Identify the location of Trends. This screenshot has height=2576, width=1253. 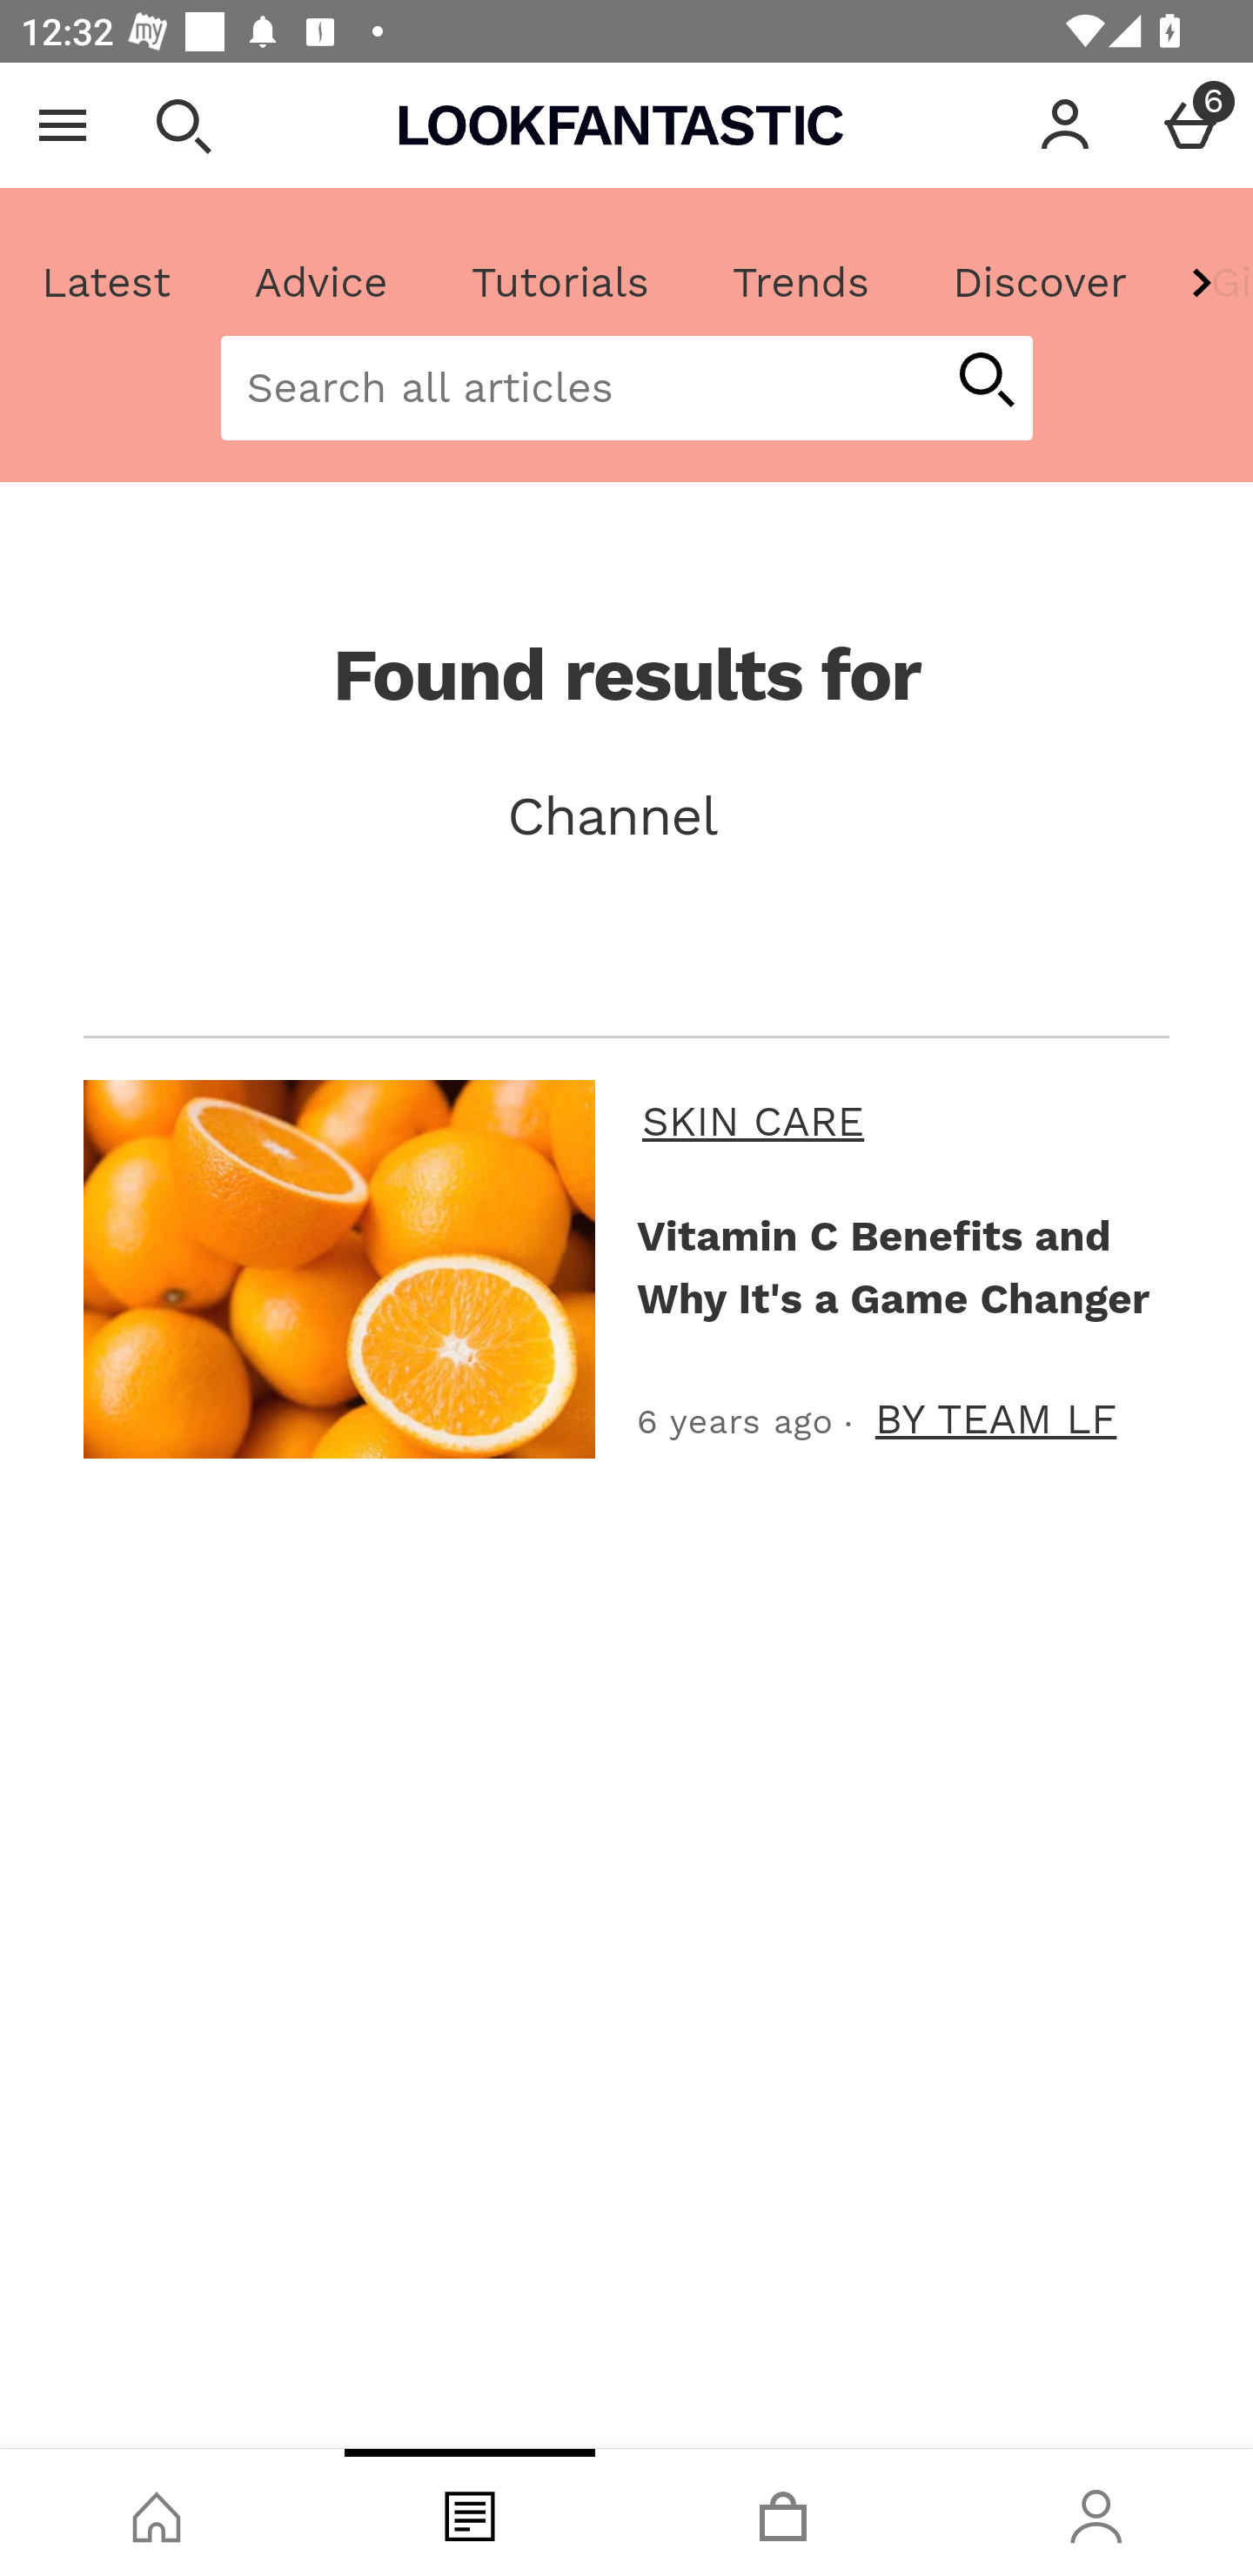
(800, 283).